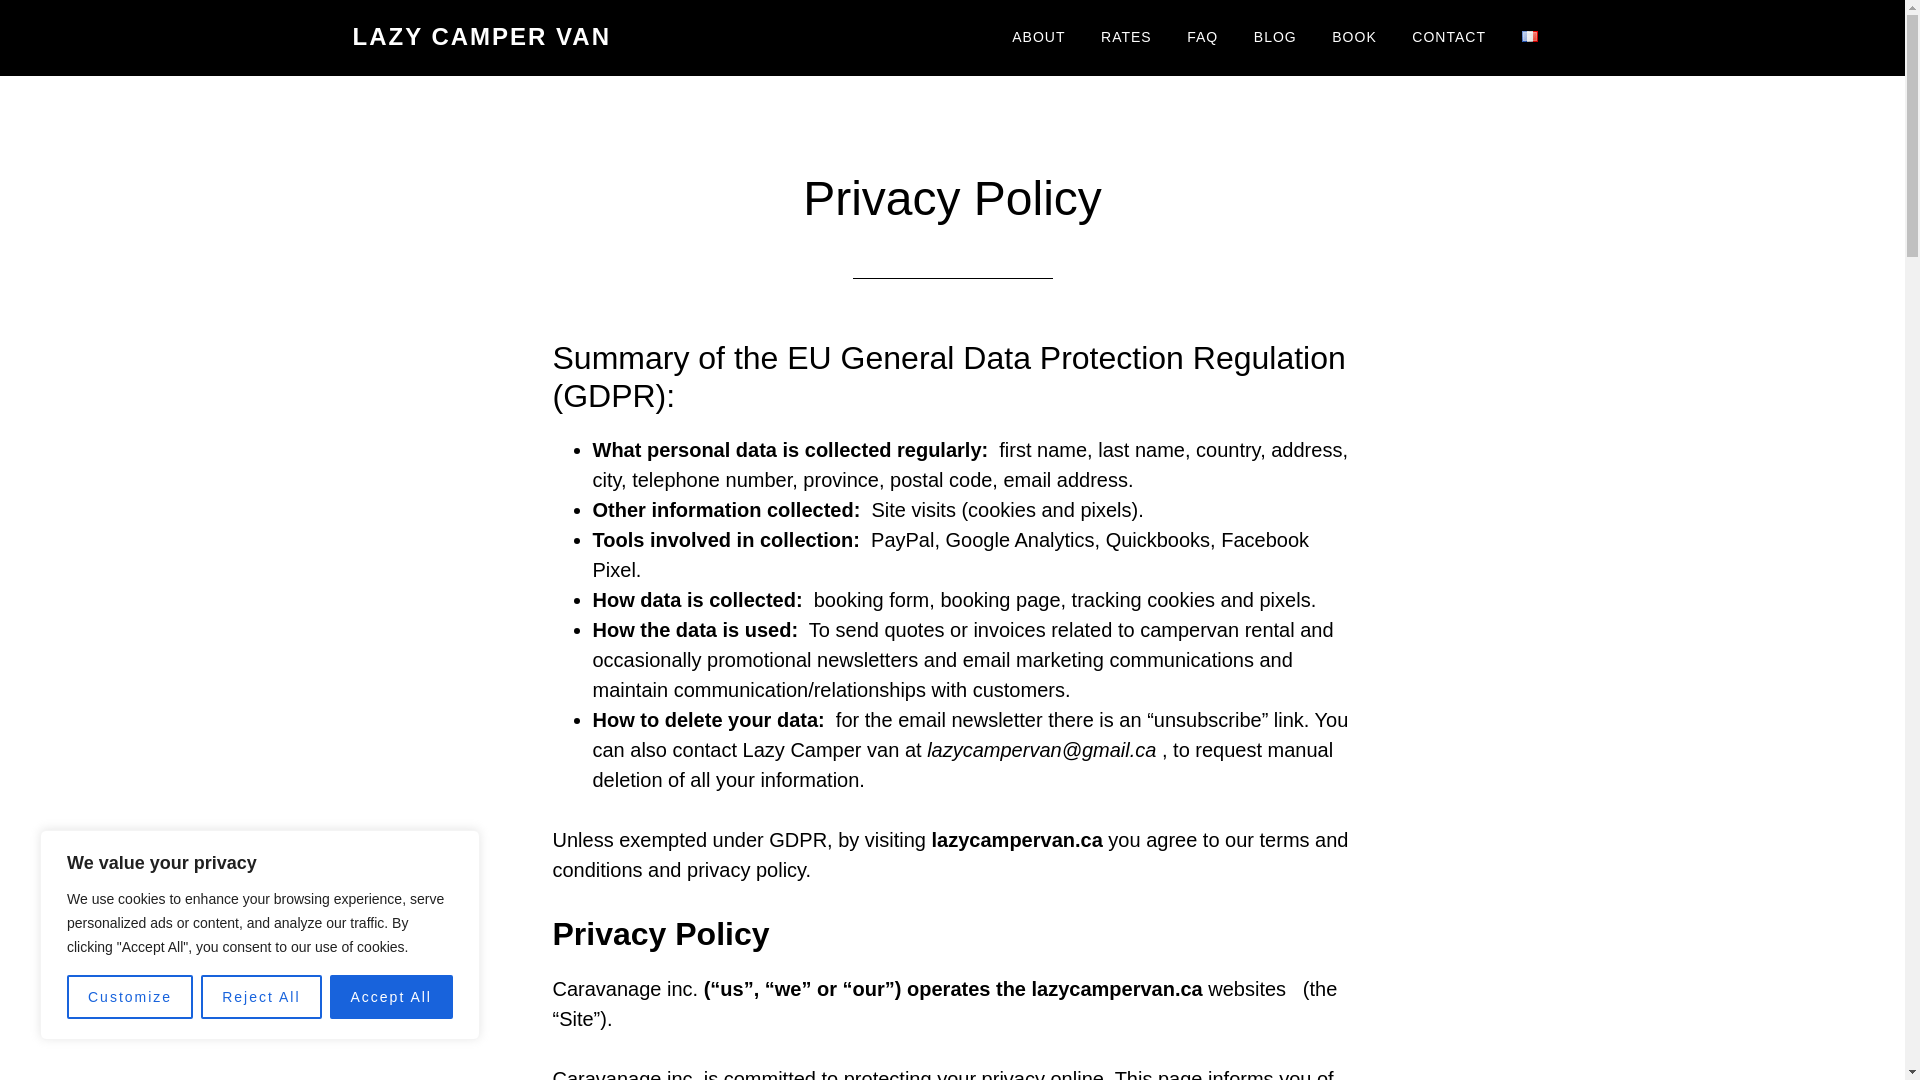  What do you see at coordinates (1274, 38) in the screenshot?
I see `BLOG` at bounding box center [1274, 38].